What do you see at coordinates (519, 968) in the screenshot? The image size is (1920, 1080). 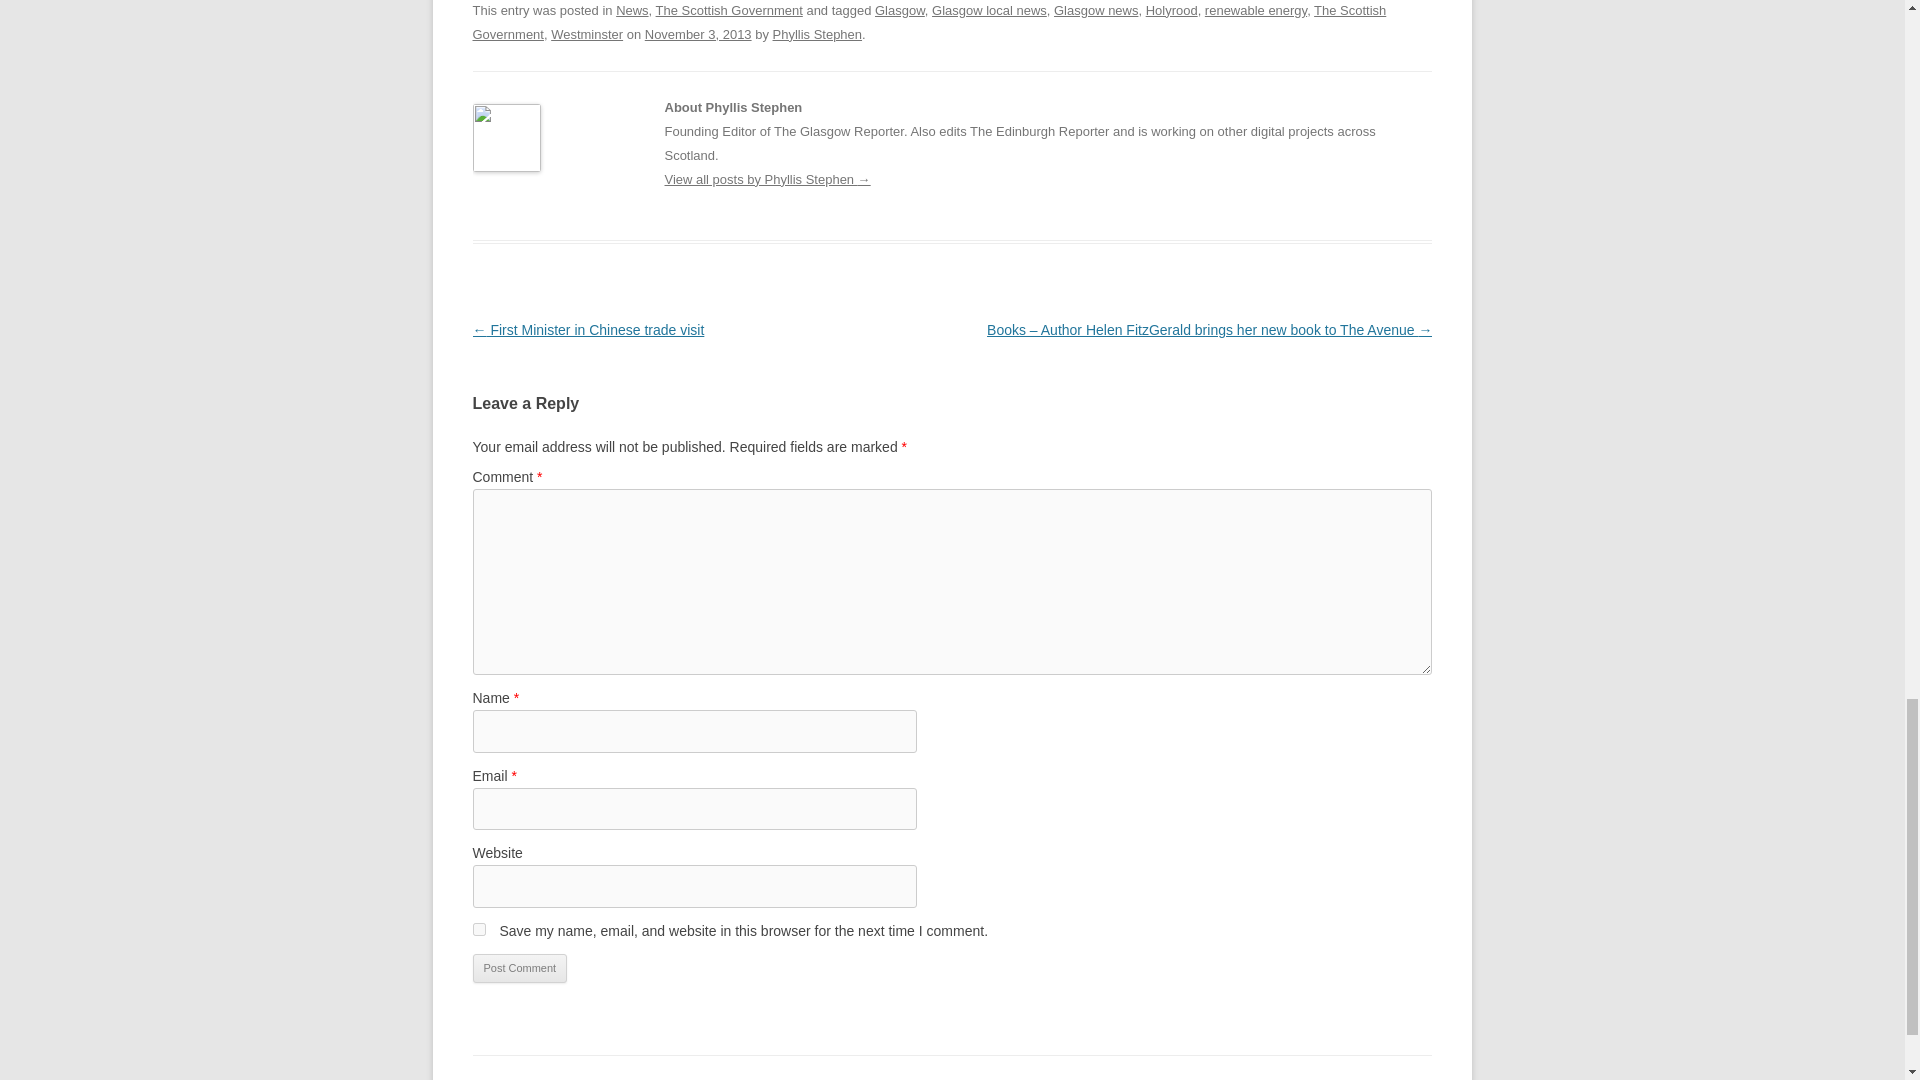 I see `Post Comment` at bounding box center [519, 968].